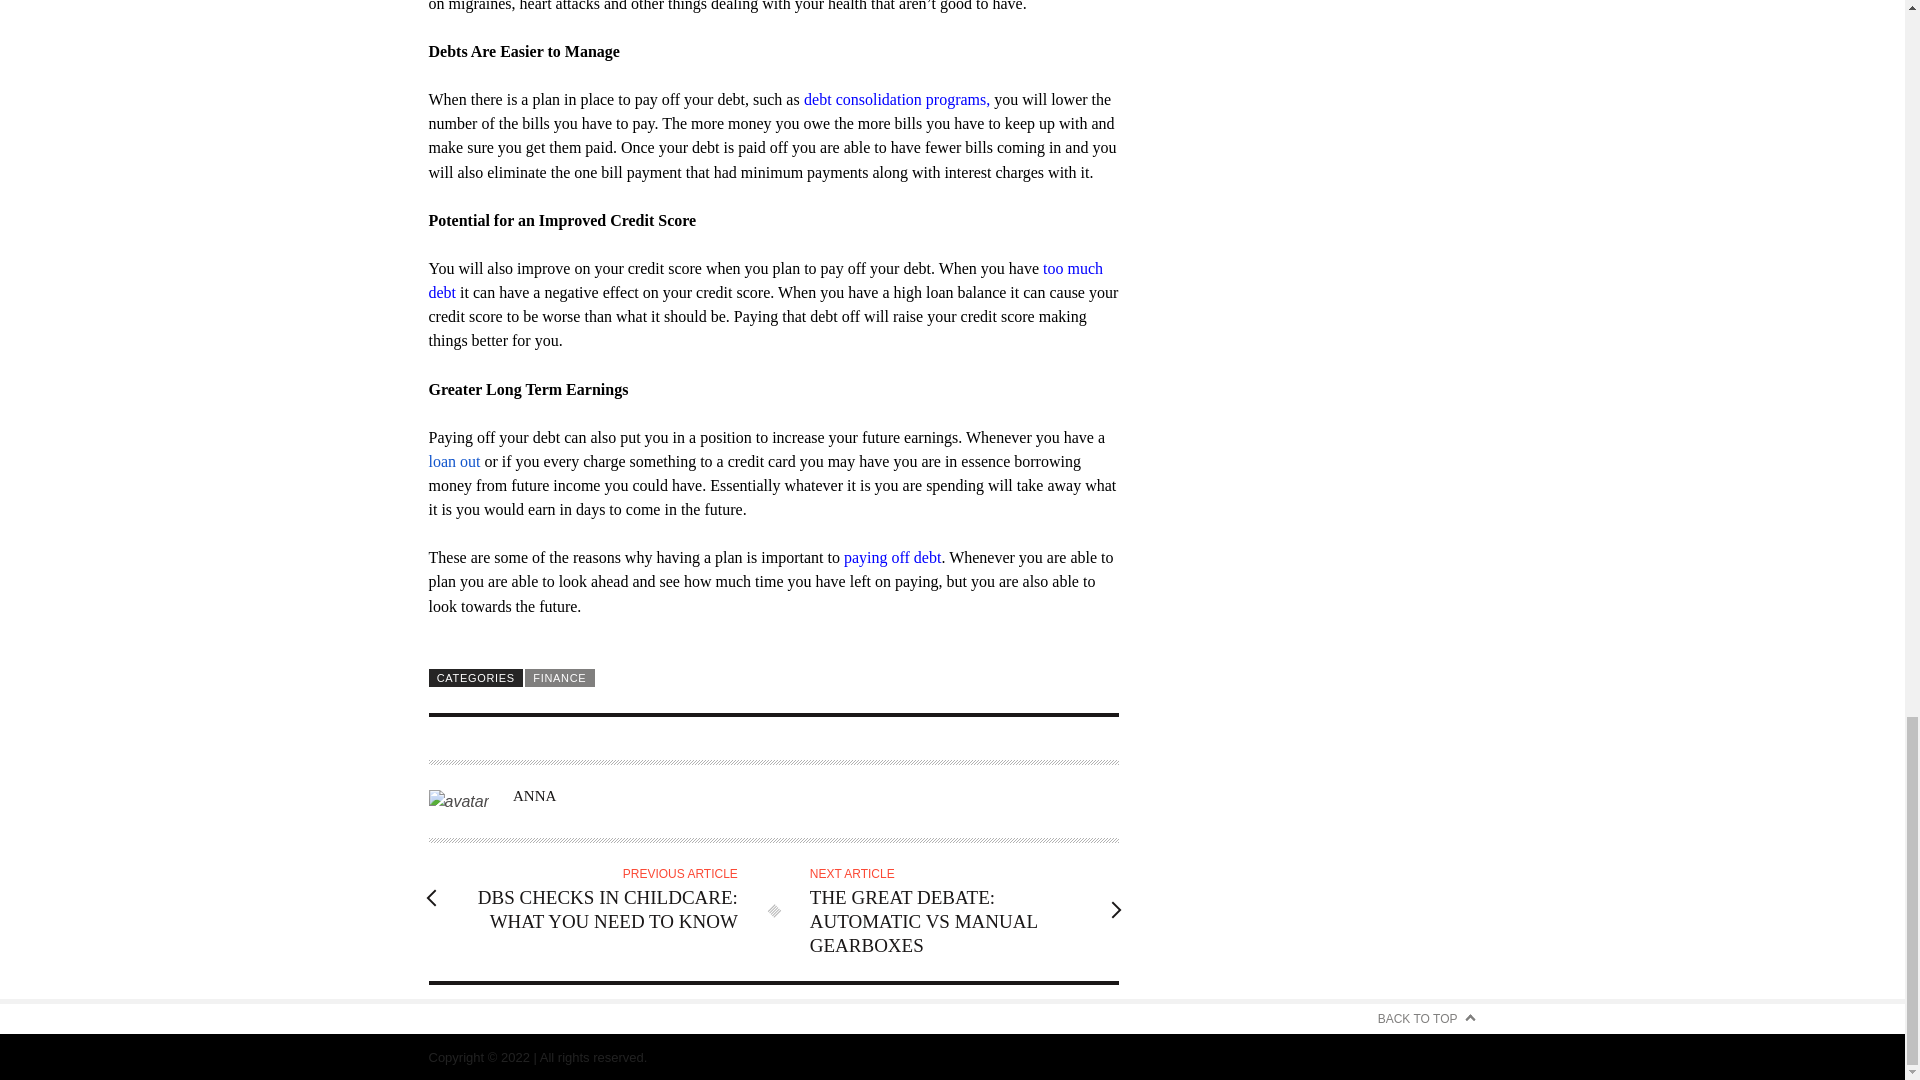 The width and height of the screenshot is (1920, 1080). Describe the element at coordinates (892, 556) in the screenshot. I see `paying off debt` at that location.